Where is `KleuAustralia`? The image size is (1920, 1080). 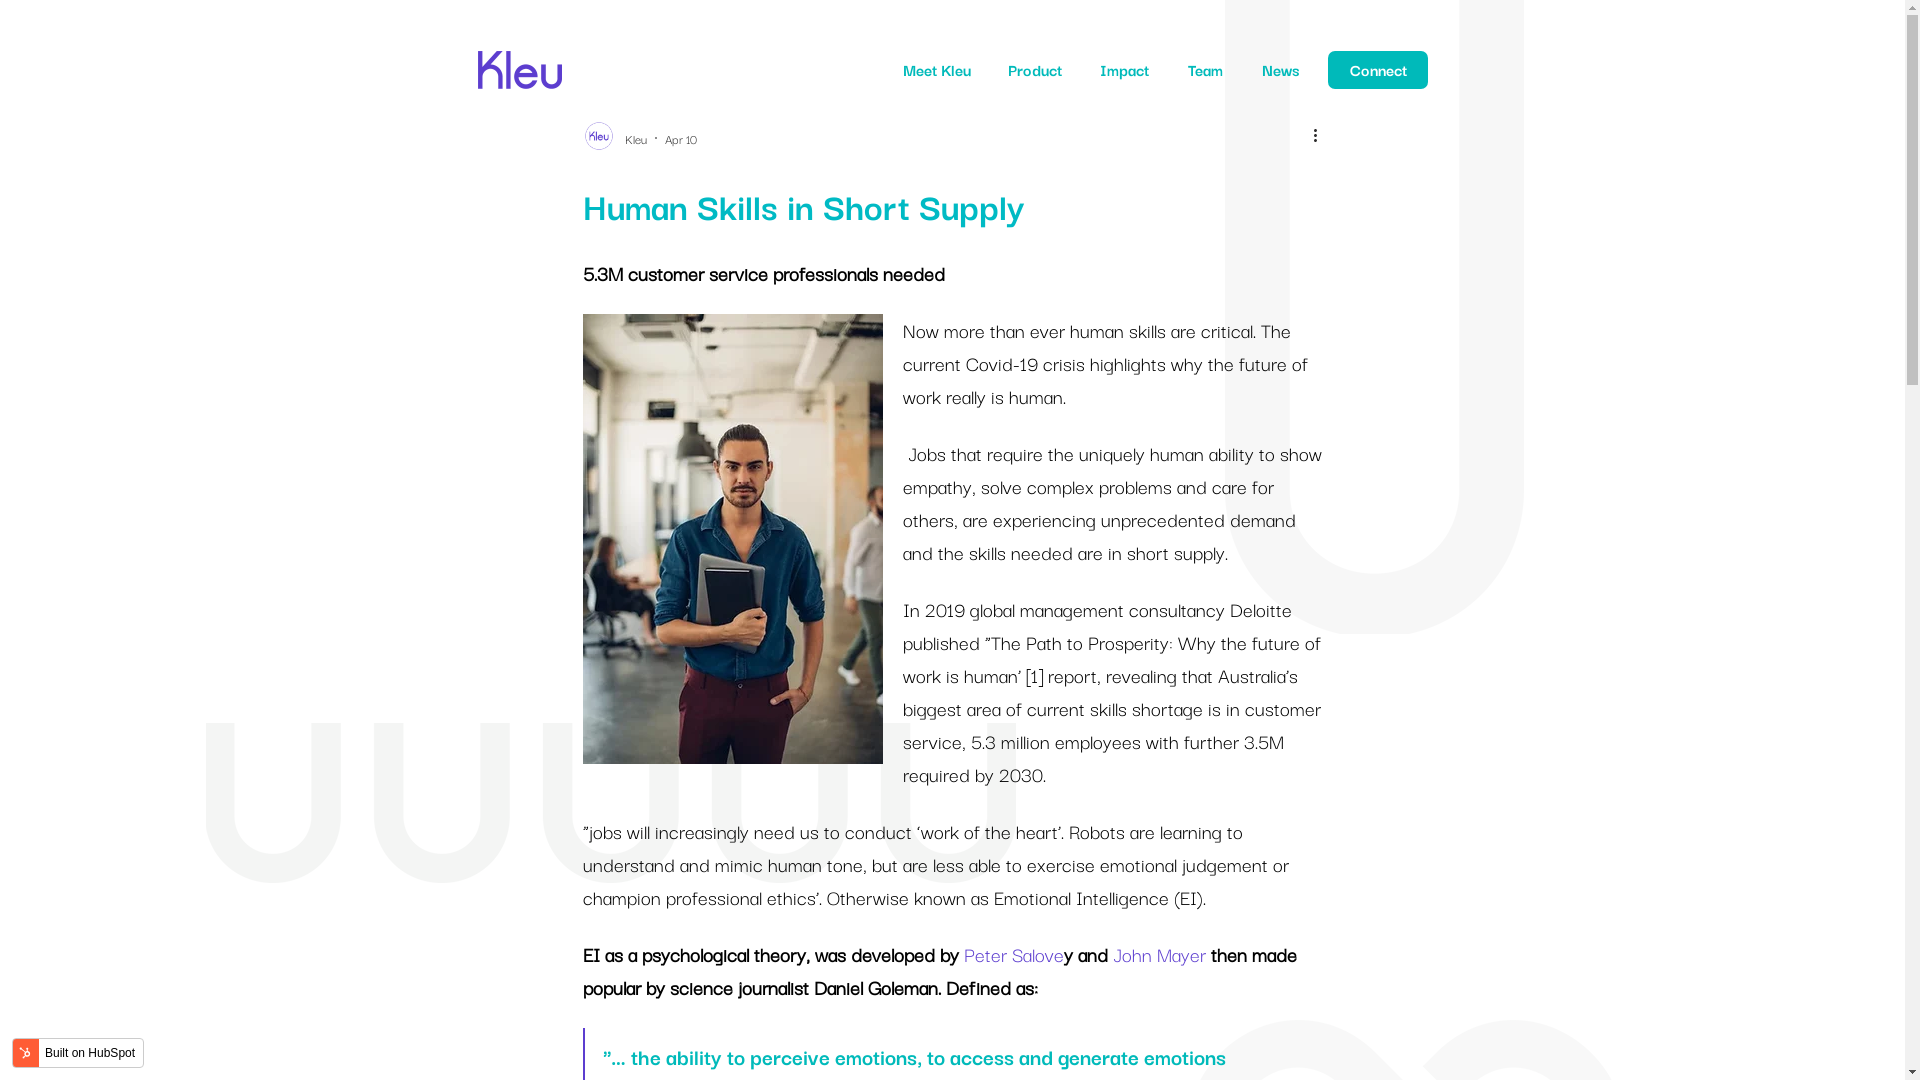
KleuAustralia is located at coordinates (520, 59).